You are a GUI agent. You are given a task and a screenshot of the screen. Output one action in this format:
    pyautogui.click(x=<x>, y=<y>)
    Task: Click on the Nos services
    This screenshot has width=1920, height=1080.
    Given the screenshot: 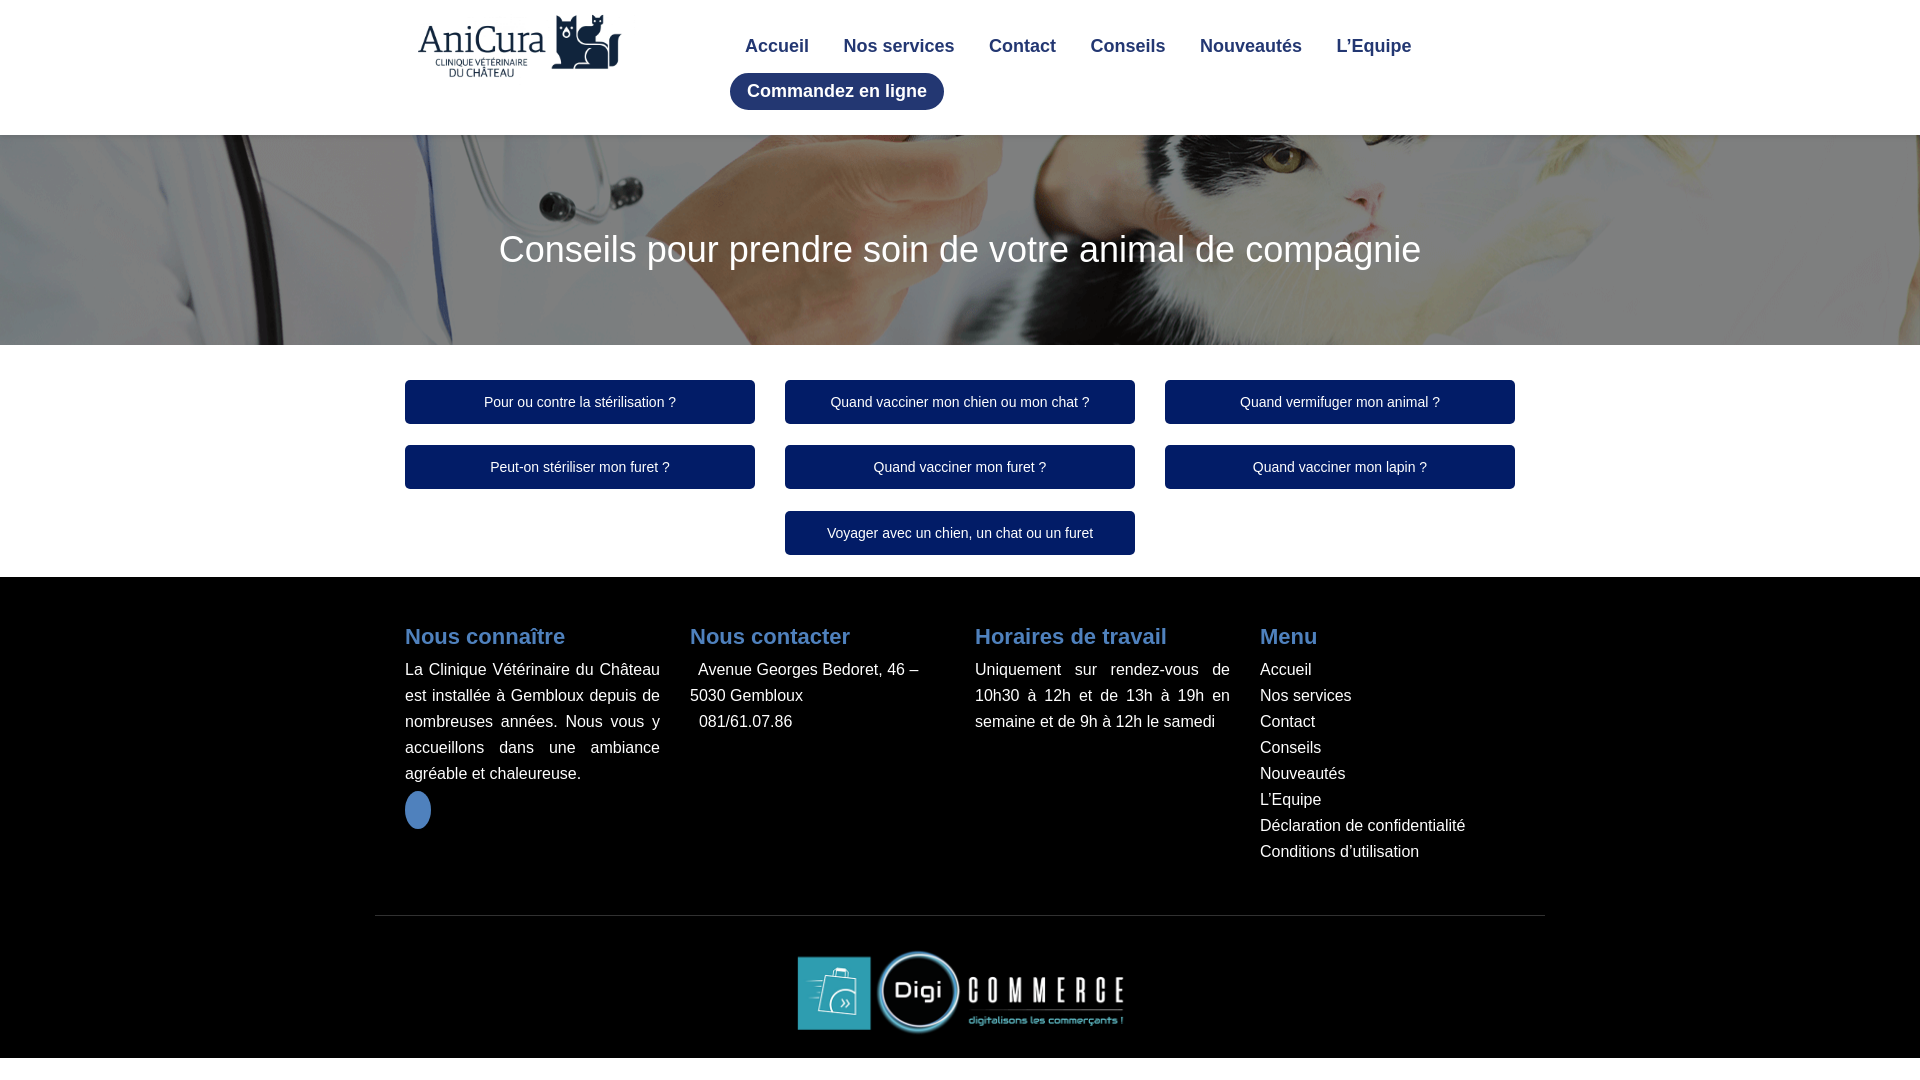 What is the action you would take?
    pyautogui.click(x=898, y=46)
    